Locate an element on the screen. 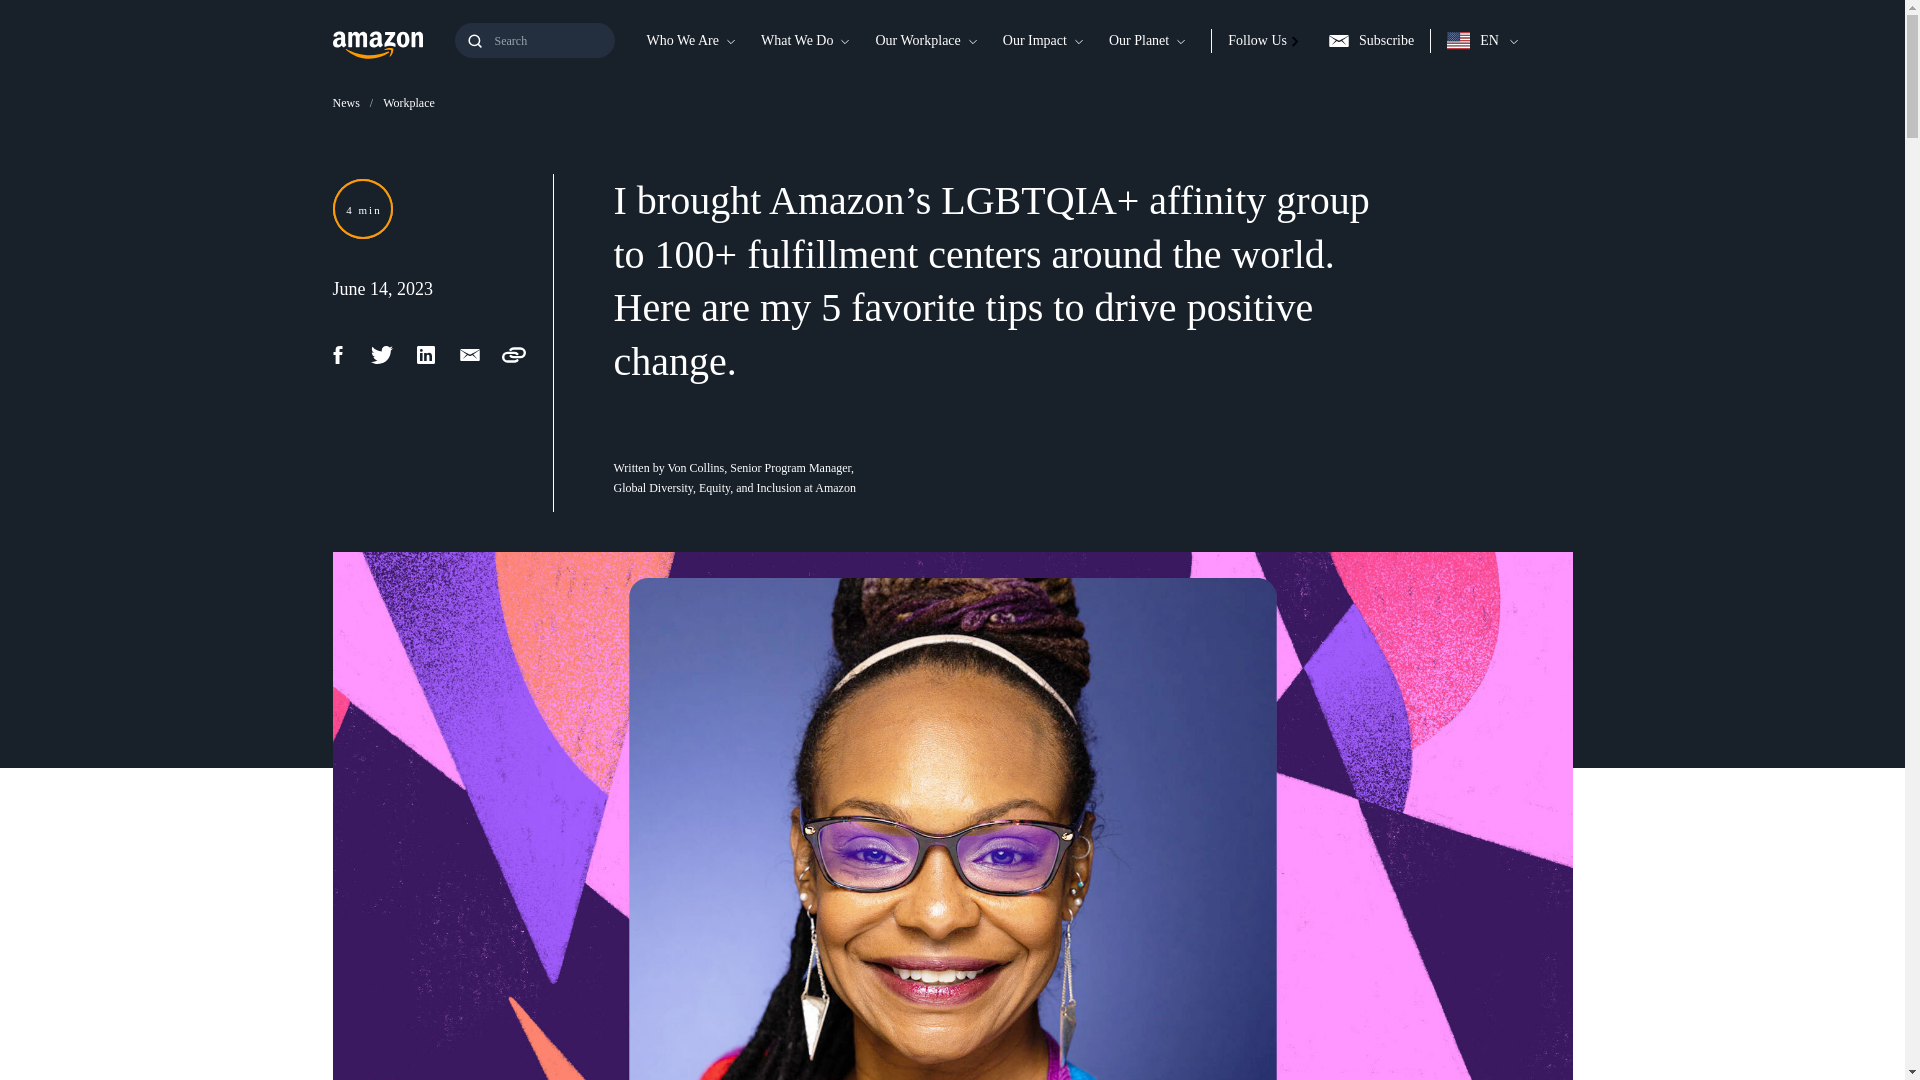 The height and width of the screenshot is (1080, 1920). Our Impact is located at coordinates (1034, 40).